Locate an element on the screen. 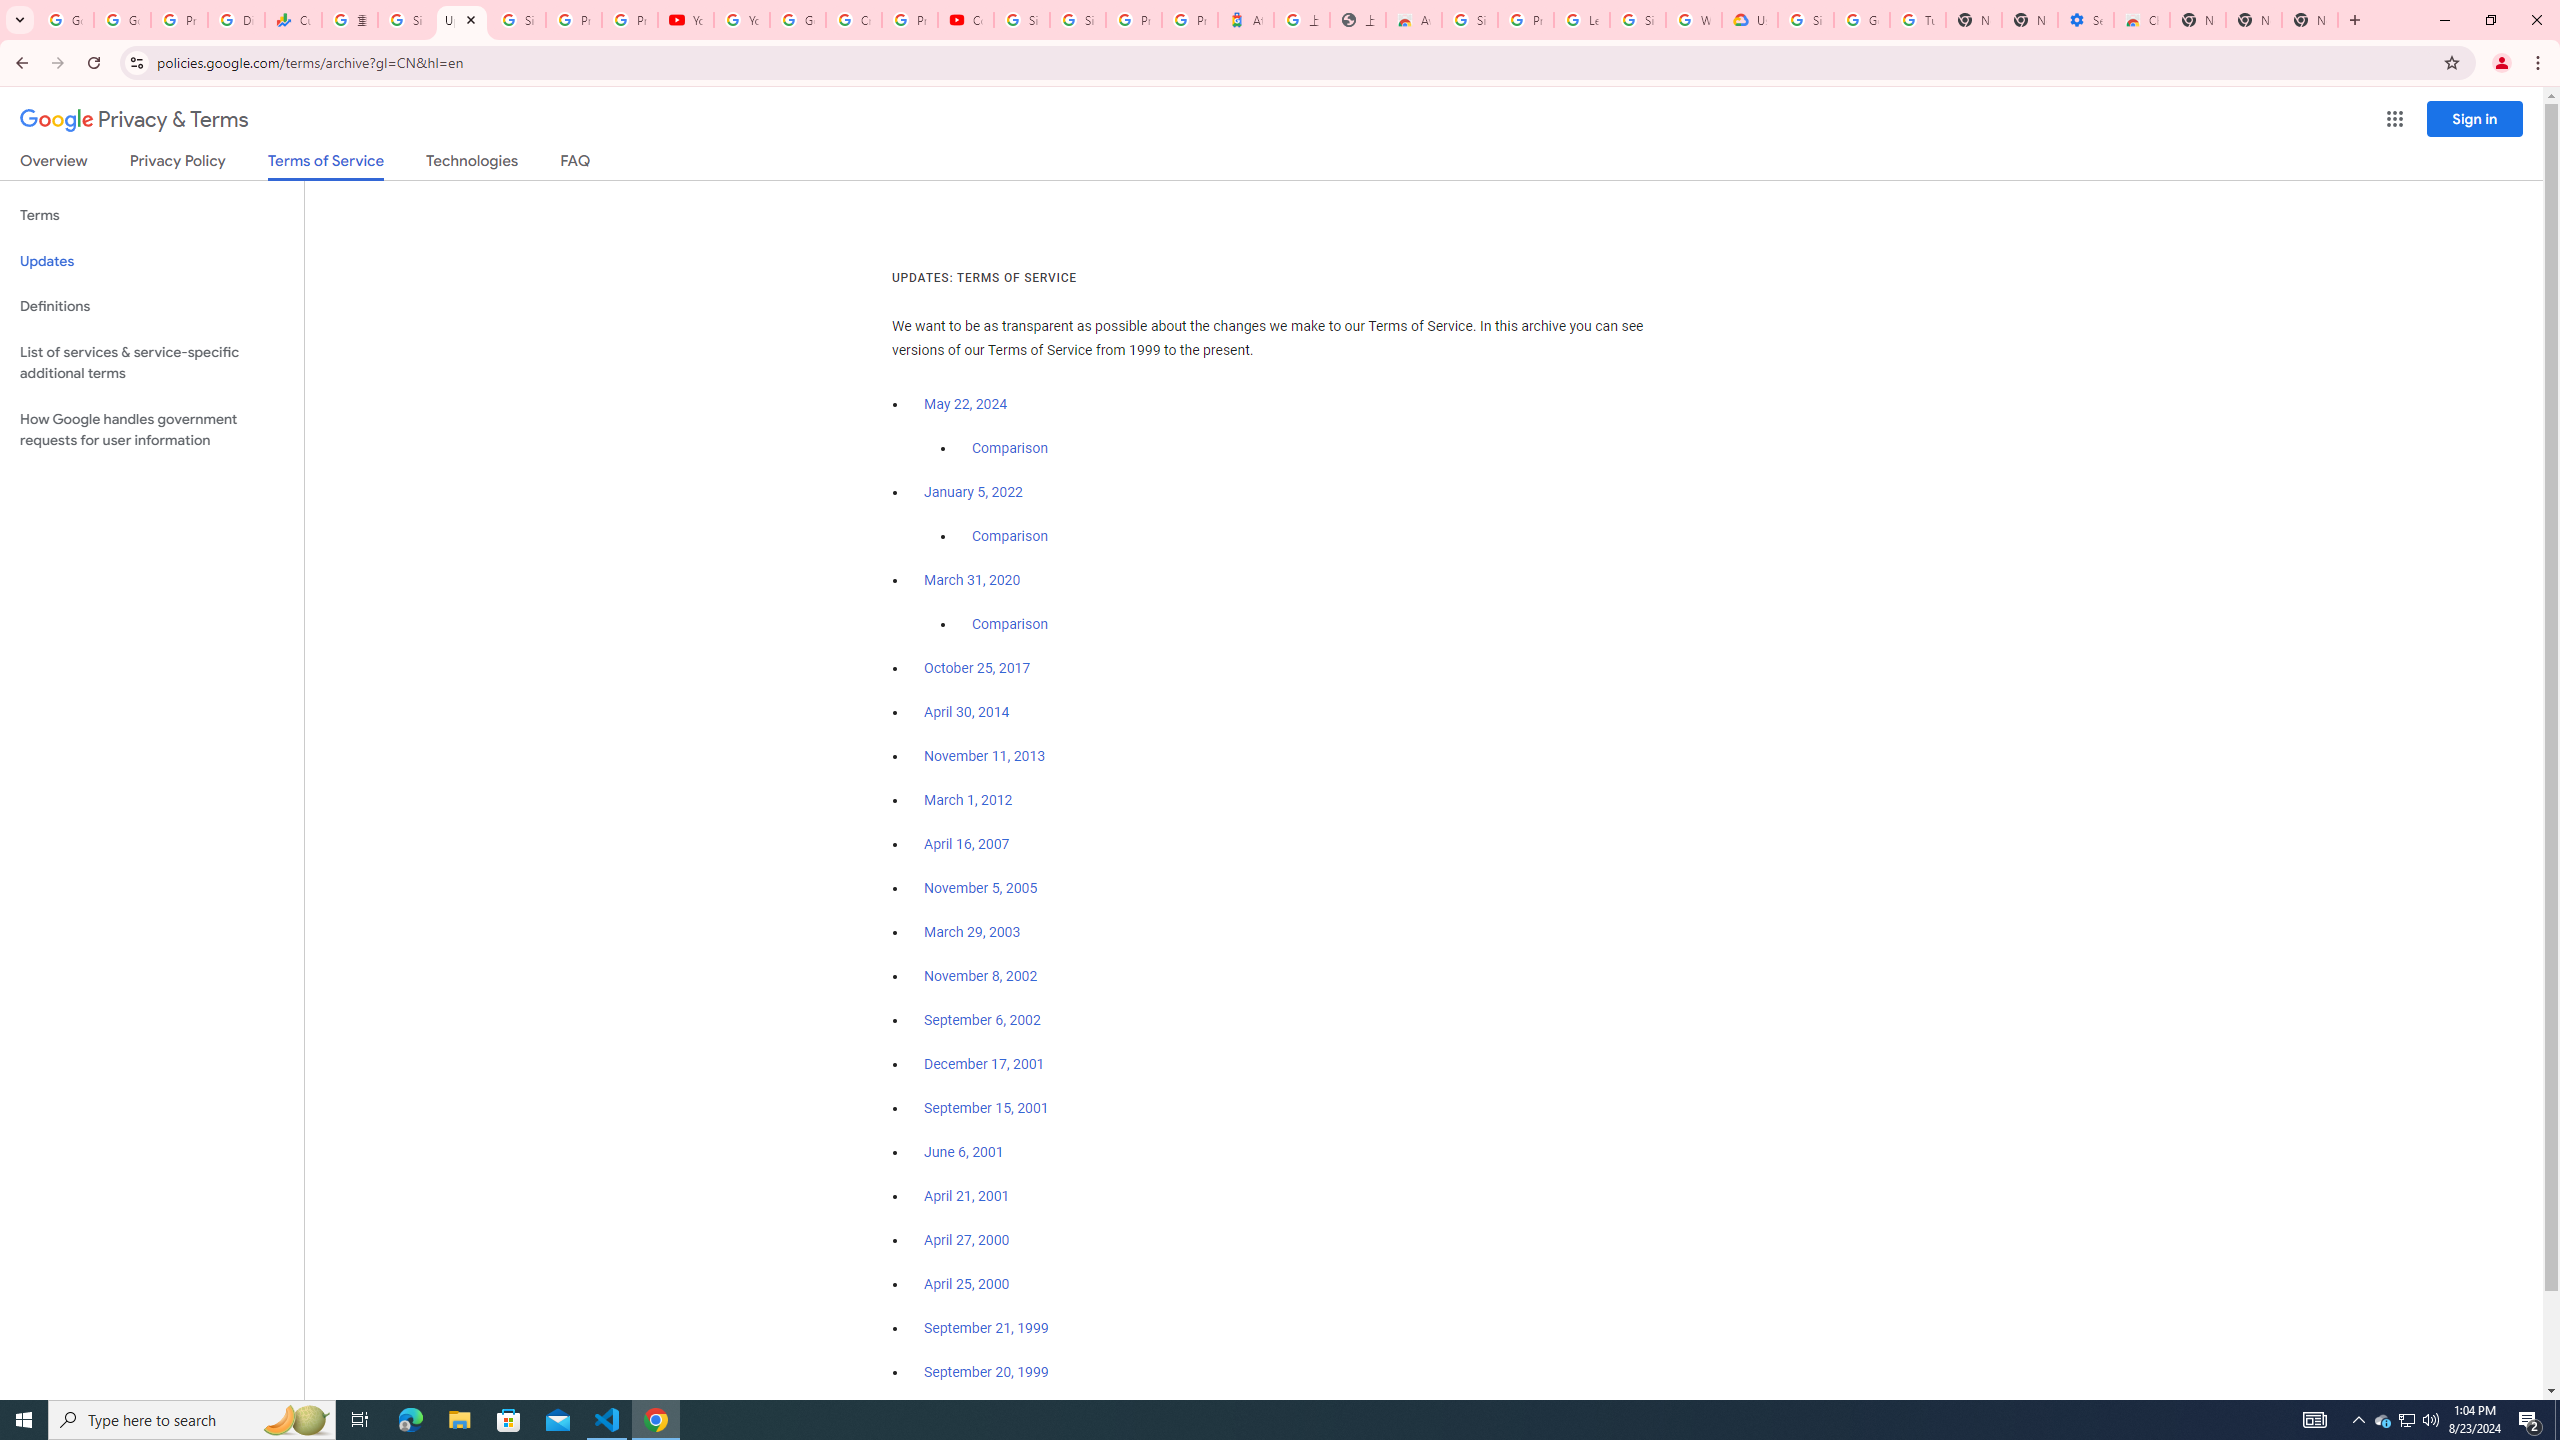 The width and height of the screenshot is (2560, 1440). Sign in - Google Accounts is located at coordinates (1078, 20).